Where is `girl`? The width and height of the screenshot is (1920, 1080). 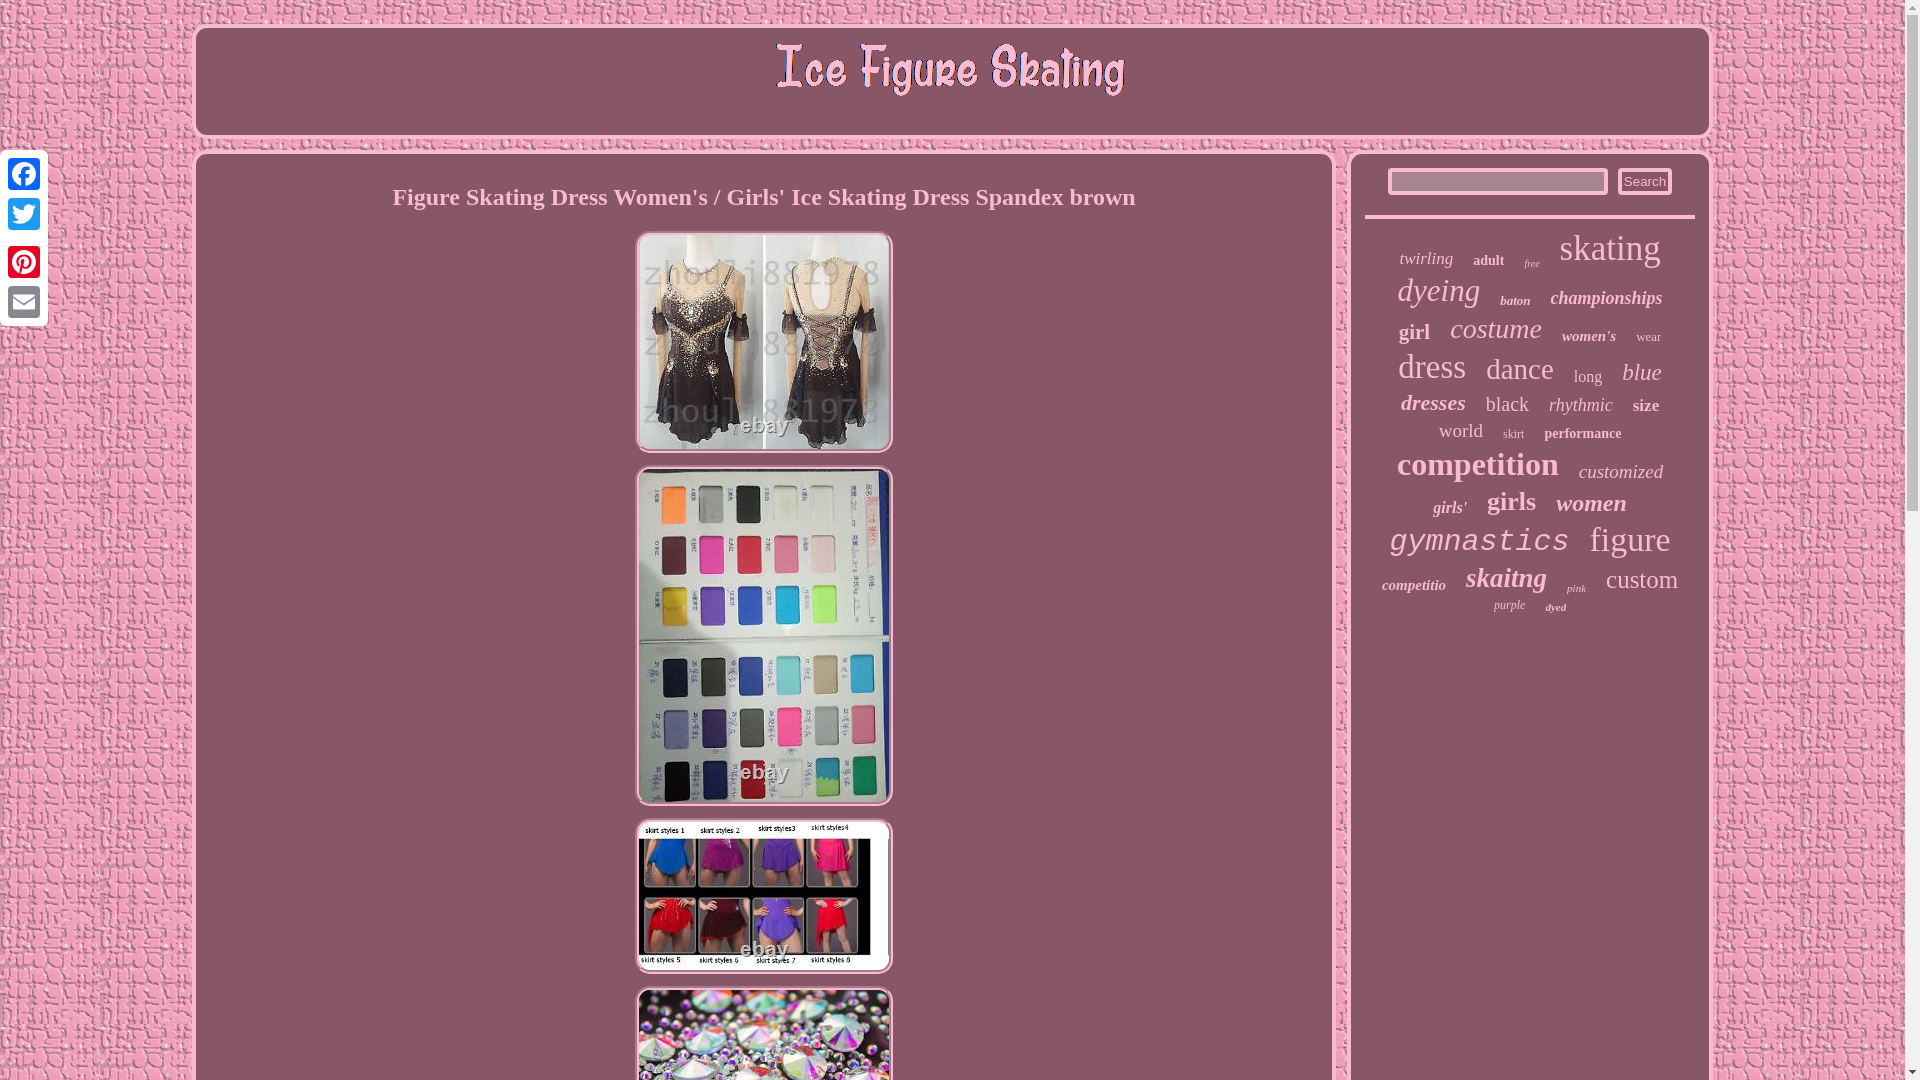
girl is located at coordinates (1414, 332).